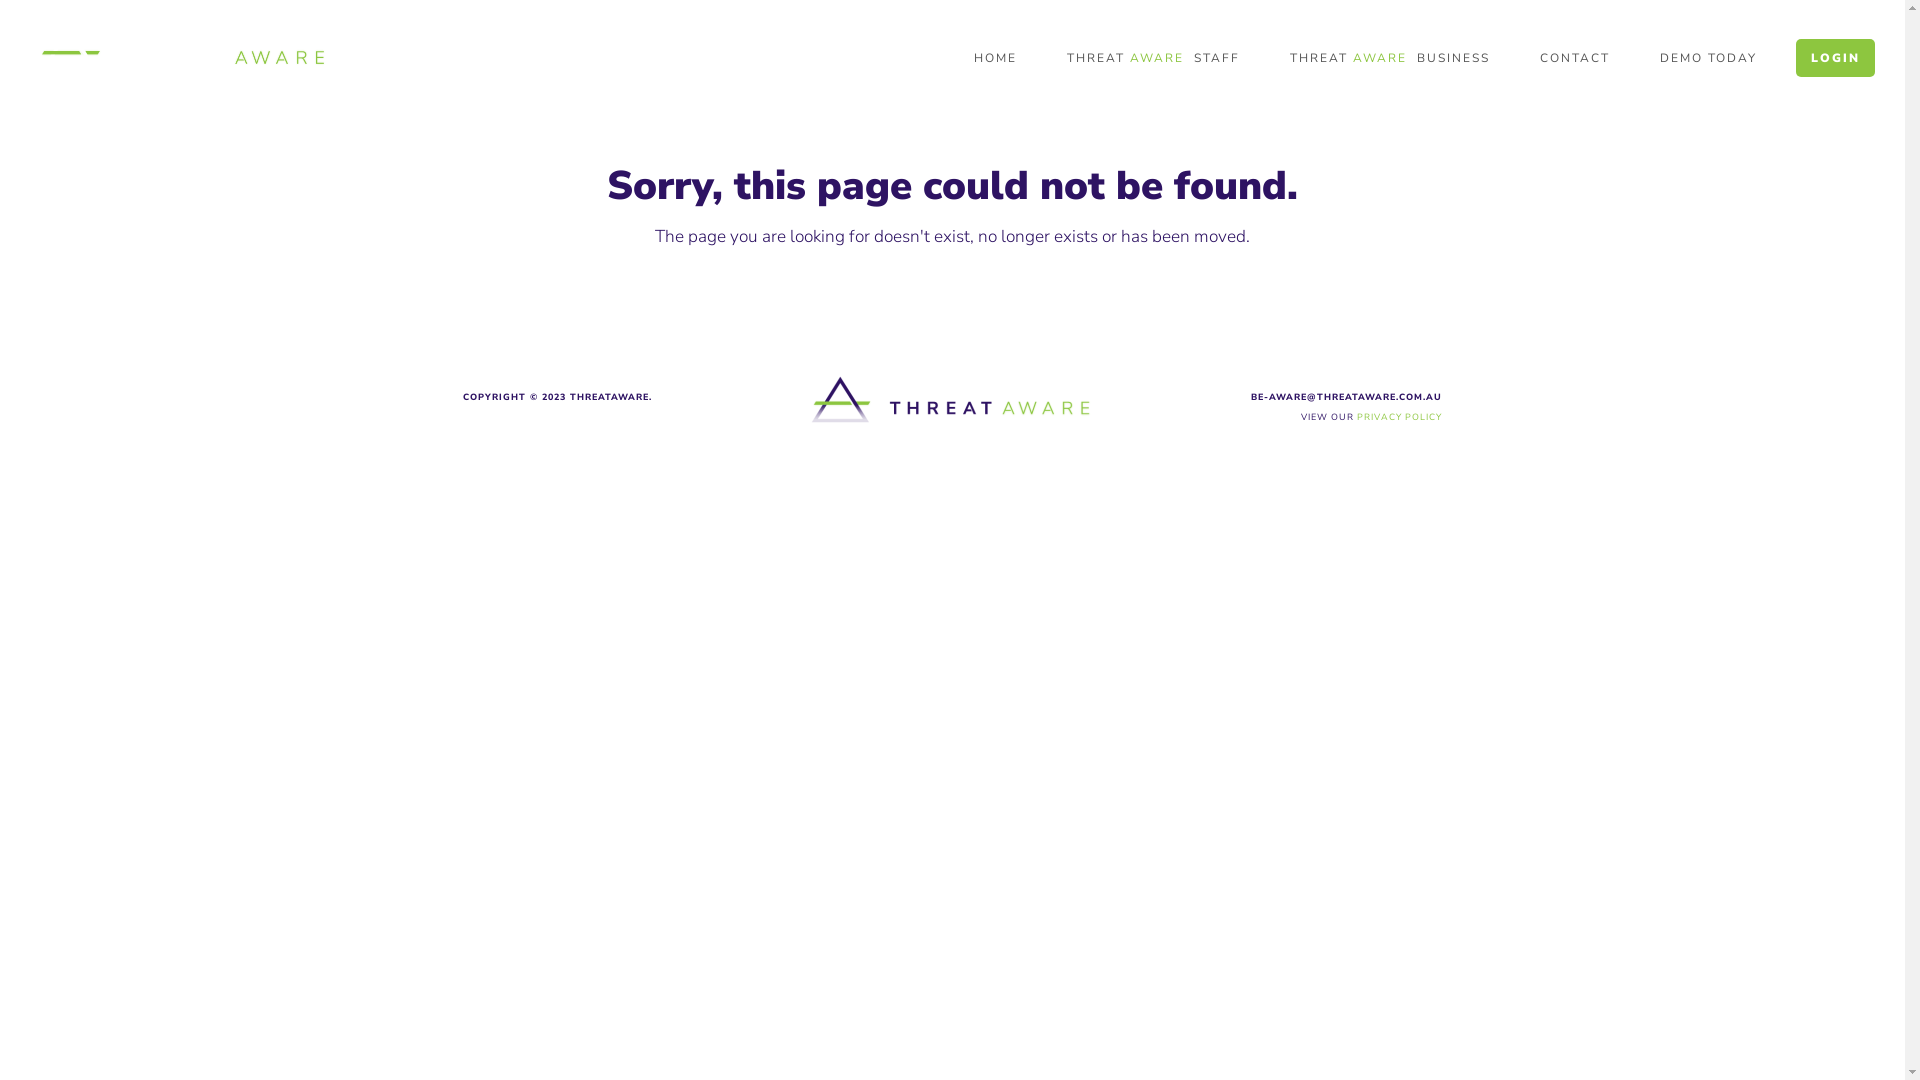 This screenshot has width=1920, height=1080. What do you see at coordinates (1154, 57) in the screenshot?
I see `THREAT AWARE  STAFF` at bounding box center [1154, 57].